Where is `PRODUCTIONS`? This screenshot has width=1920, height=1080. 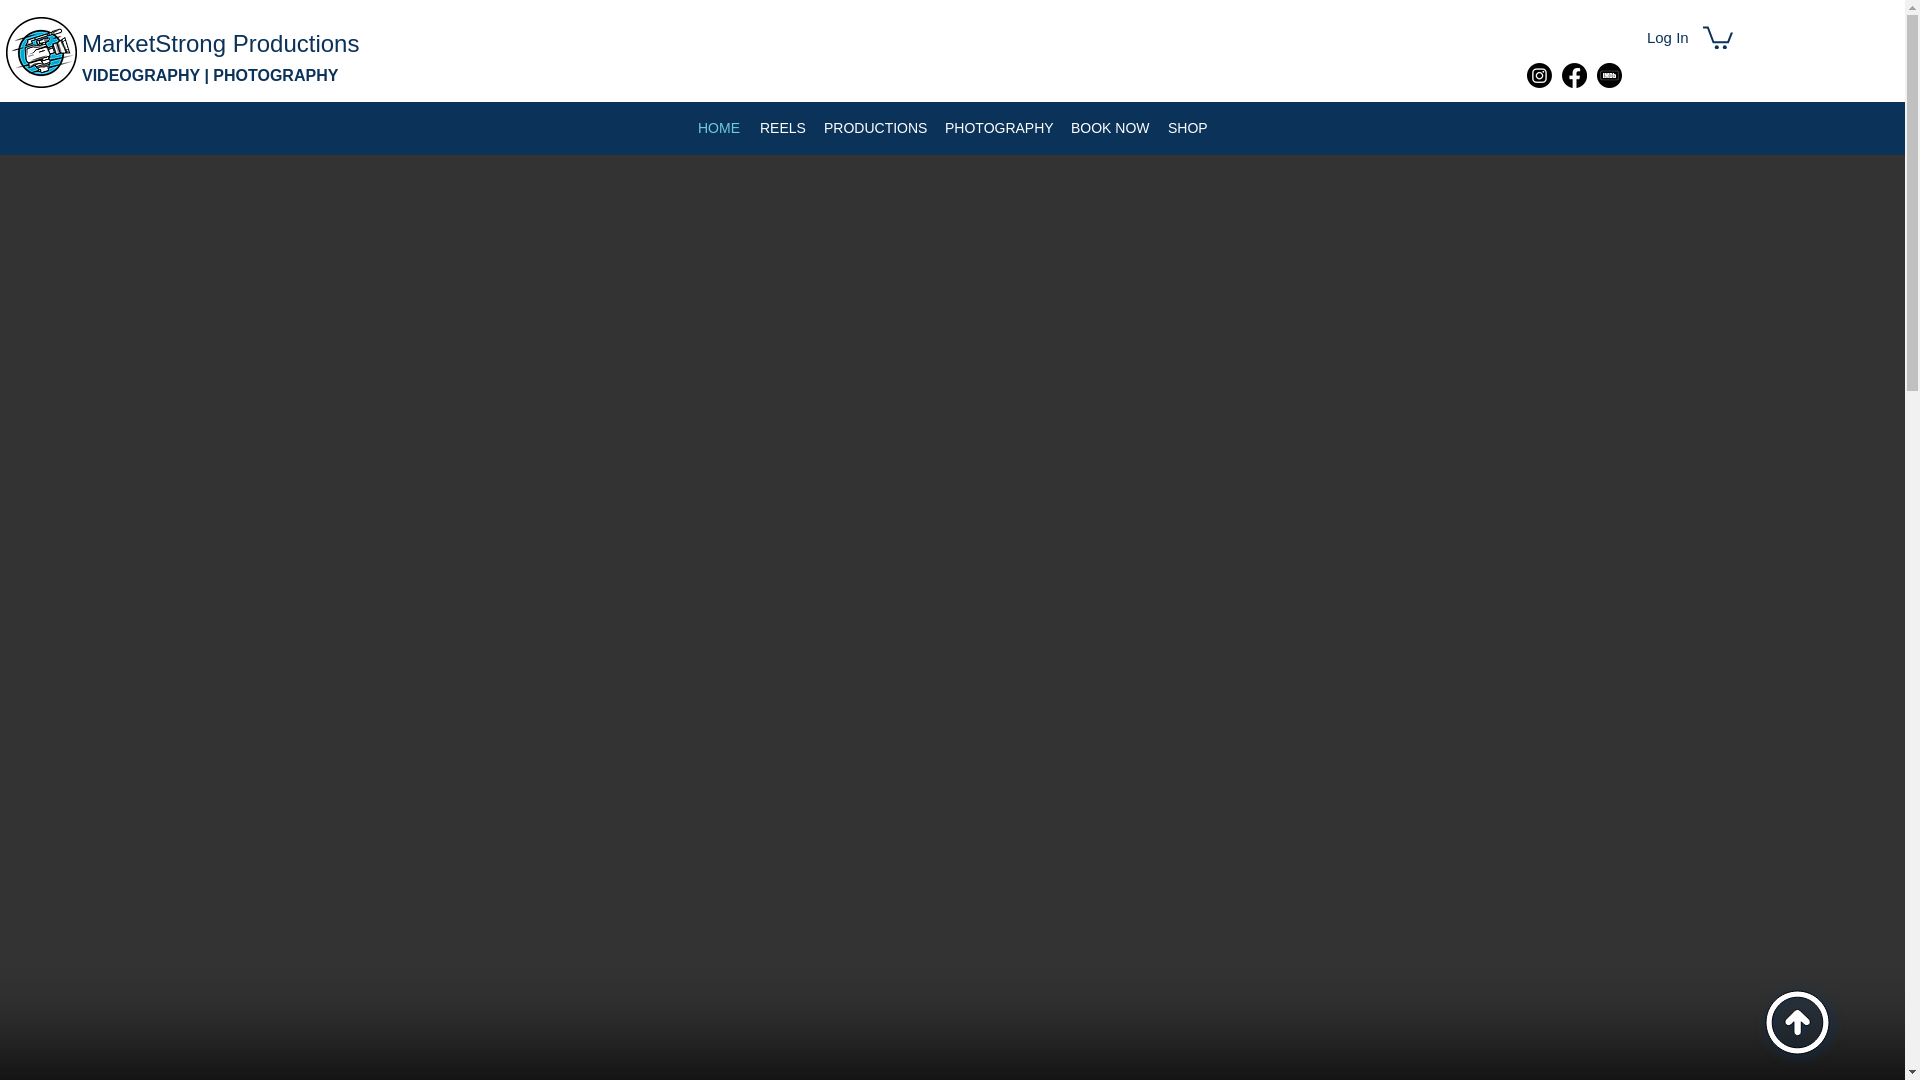 PRODUCTIONS is located at coordinates (874, 128).